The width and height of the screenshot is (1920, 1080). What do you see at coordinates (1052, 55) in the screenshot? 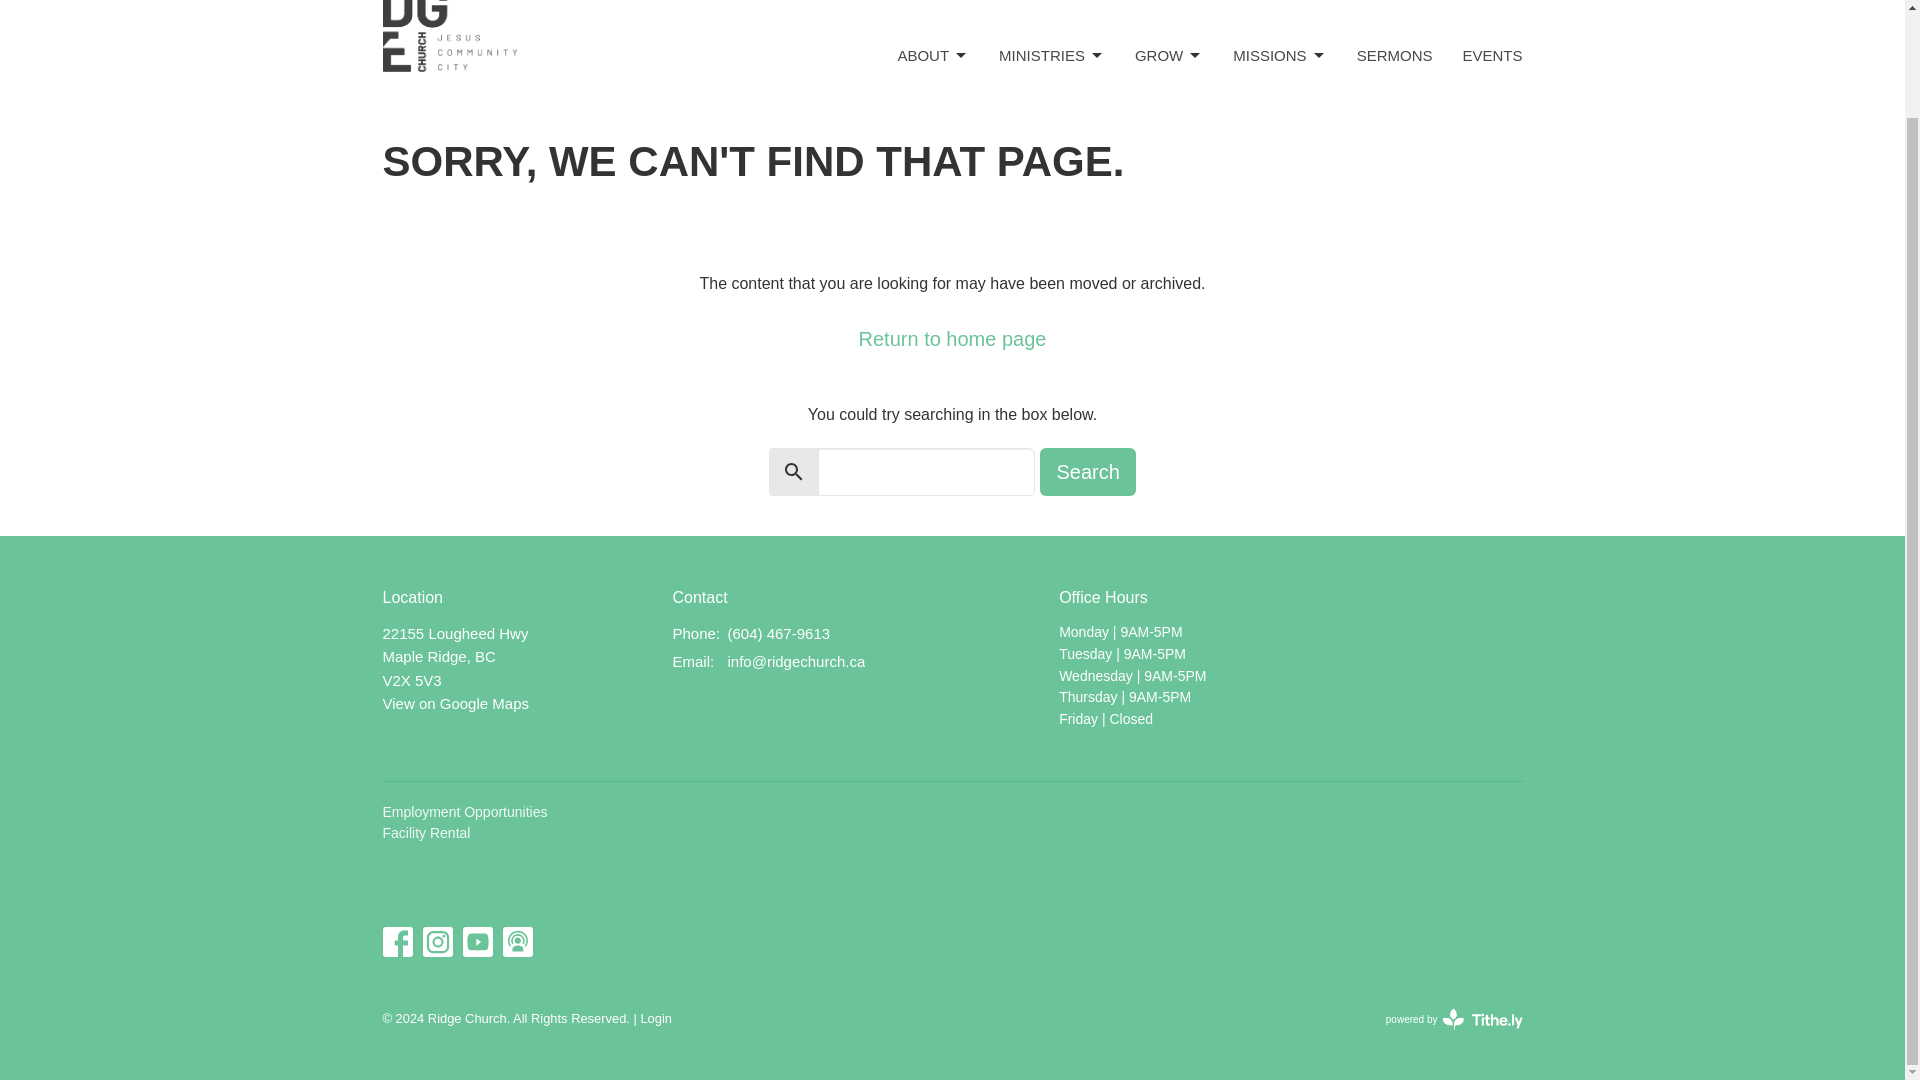
I see `MINISTRIES` at bounding box center [1052, 55].